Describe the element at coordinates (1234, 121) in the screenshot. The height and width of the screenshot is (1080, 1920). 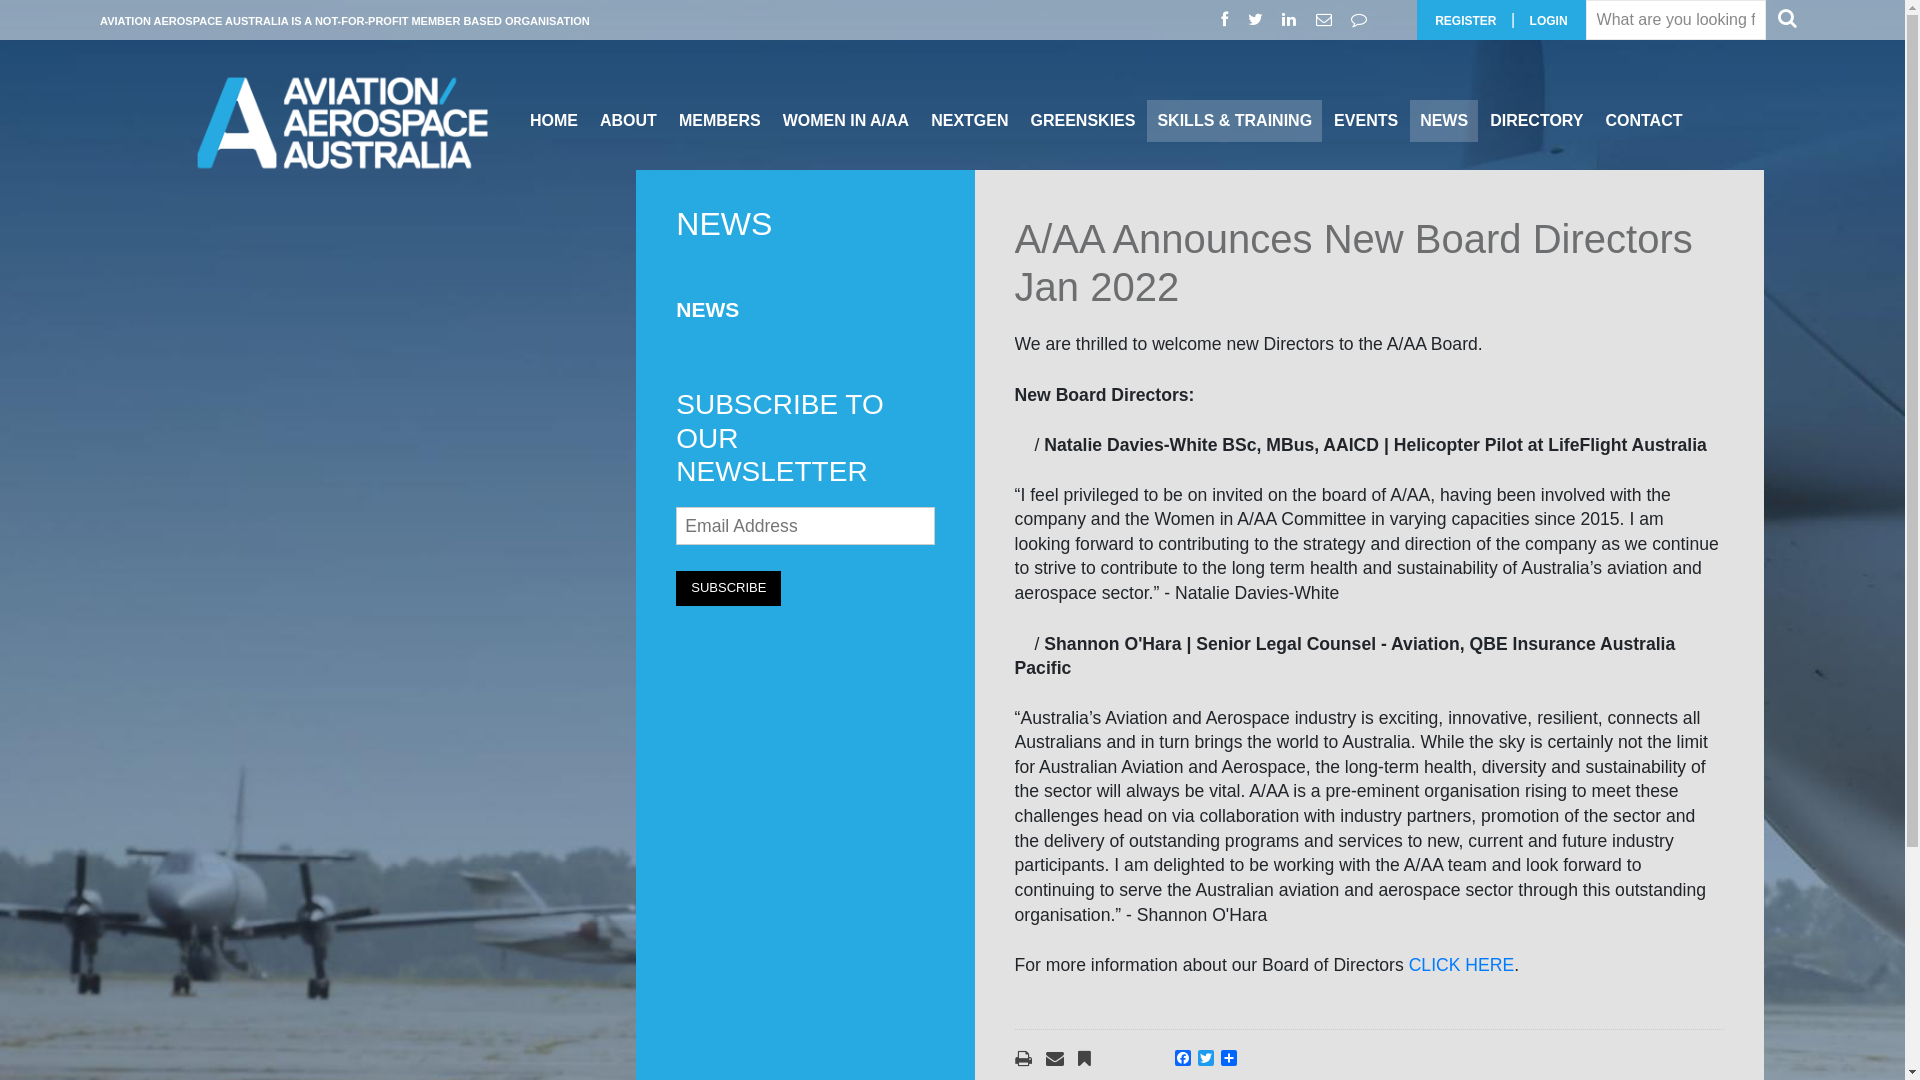
I see `SKILLS & TRAINING` at that location.